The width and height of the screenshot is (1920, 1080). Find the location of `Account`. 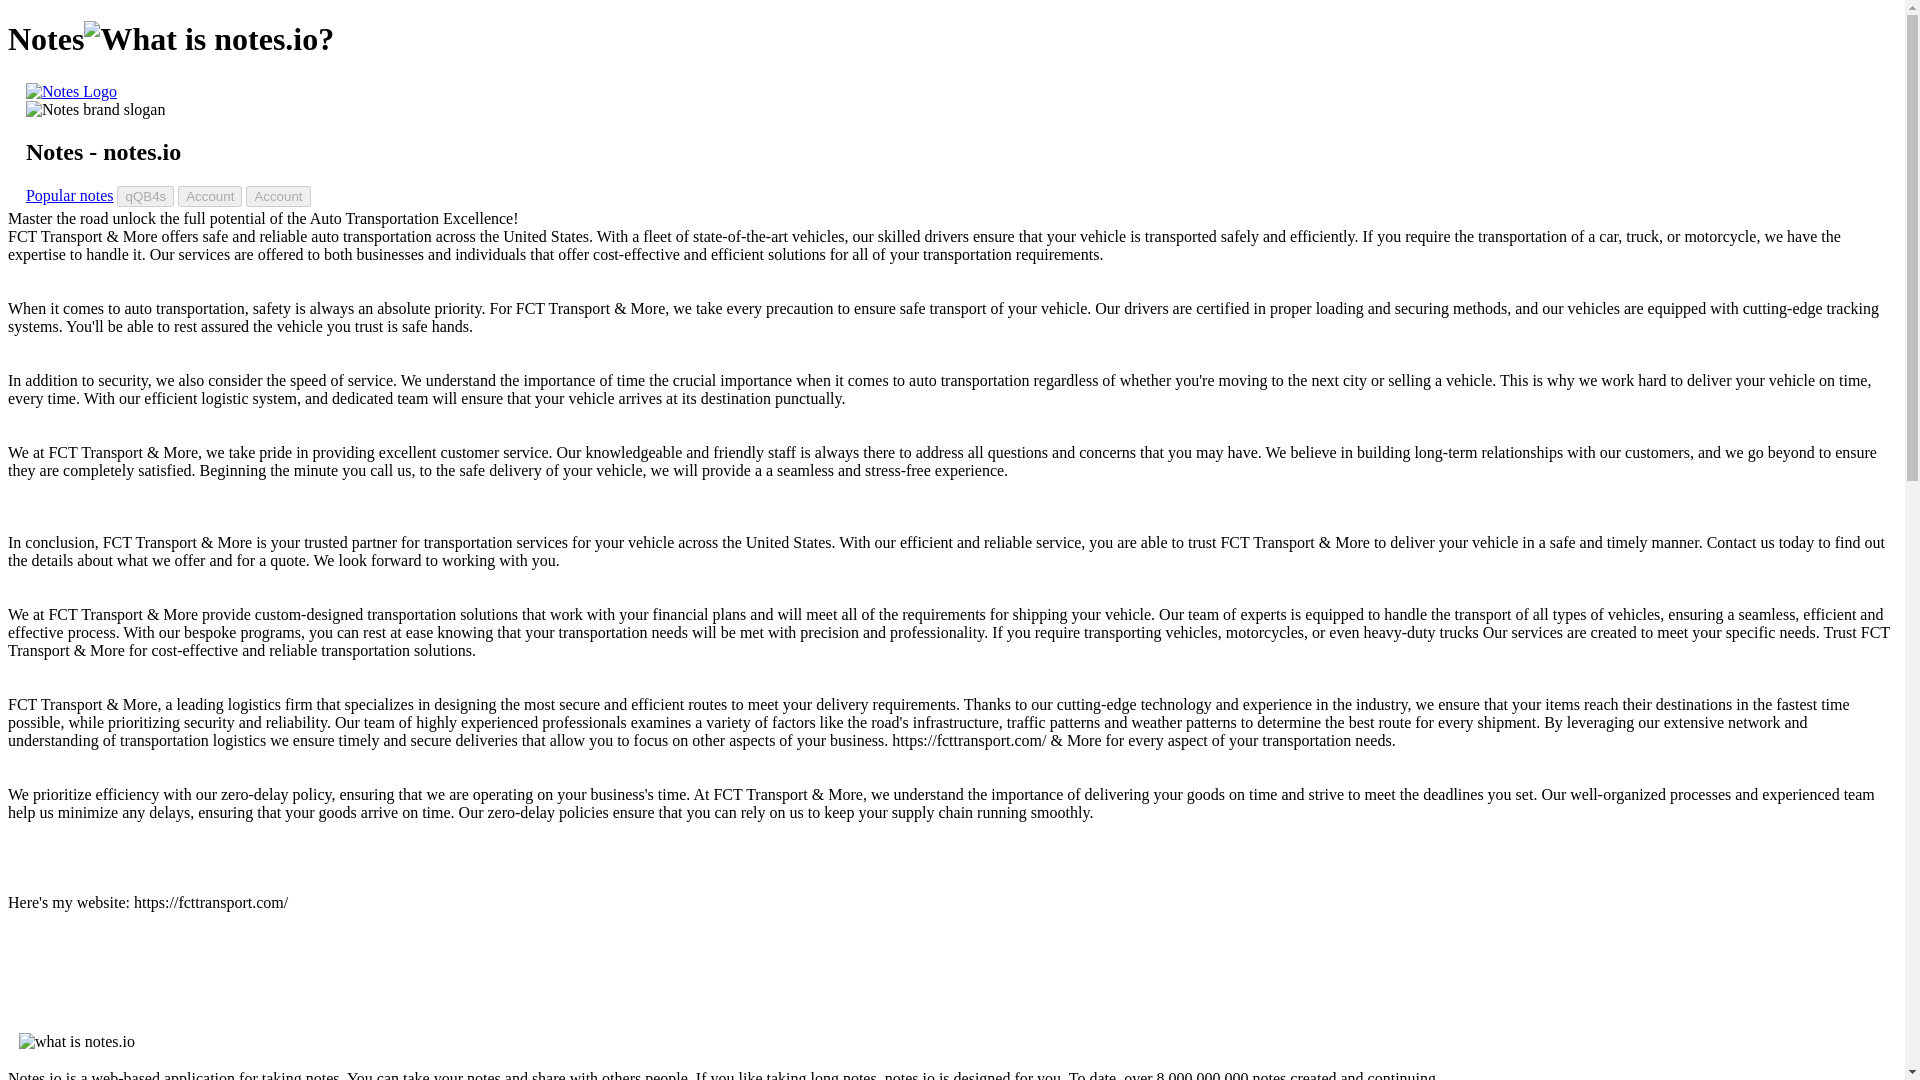

Account is located at coordinates (210, 196).